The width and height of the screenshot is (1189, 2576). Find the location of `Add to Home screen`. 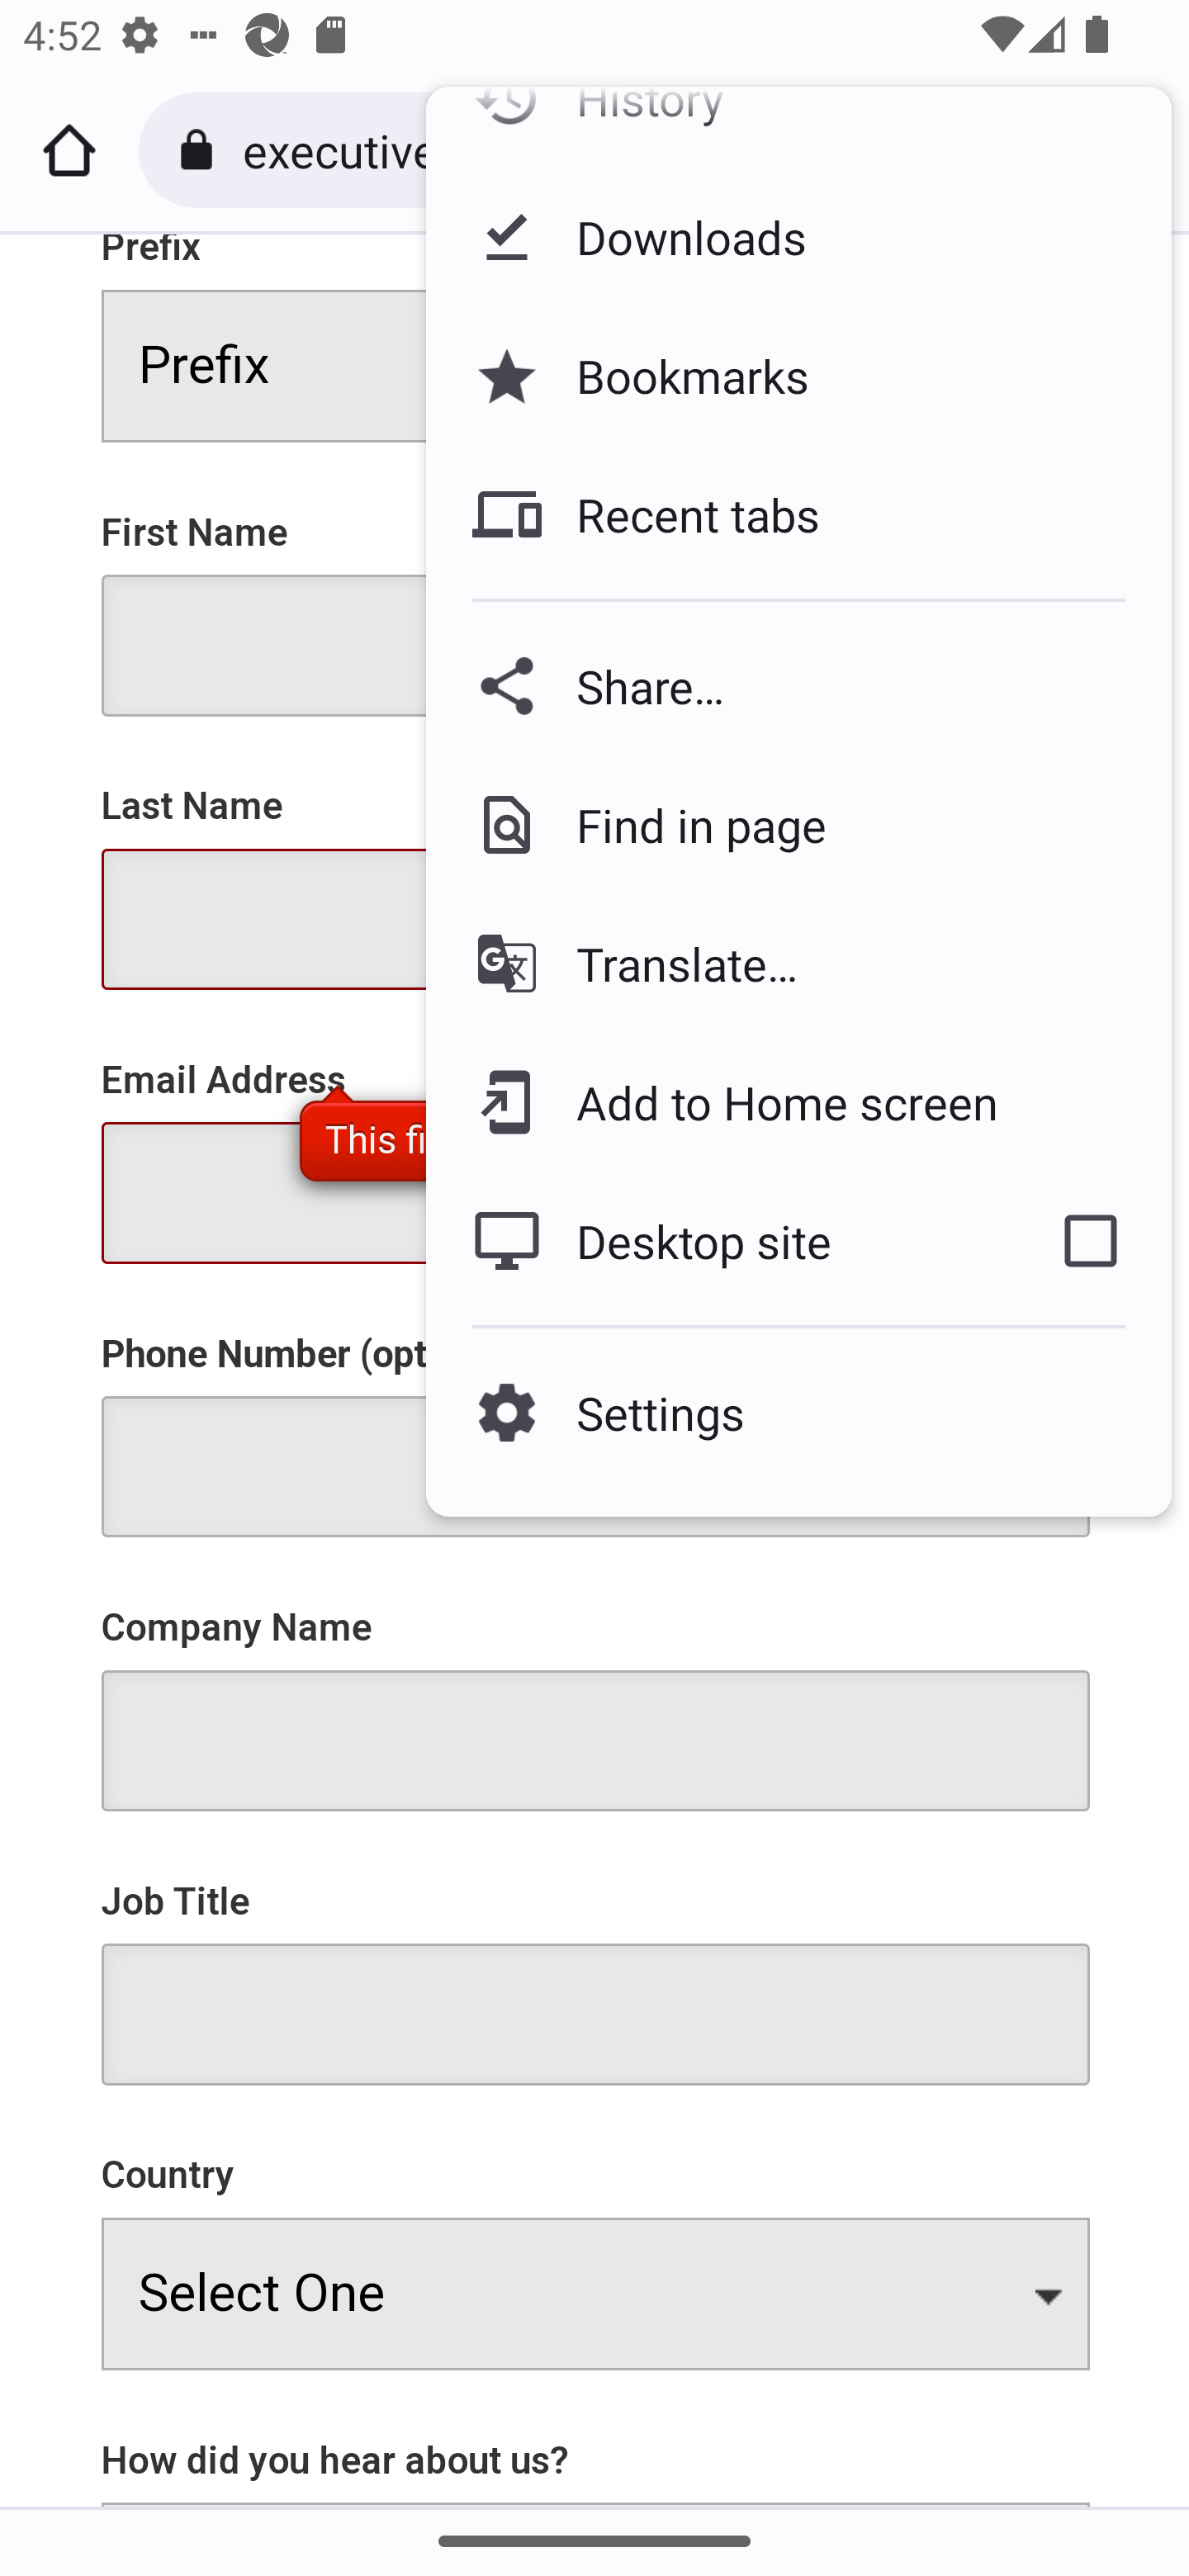

Add to Home screen is located at coordinates (798, 1102).